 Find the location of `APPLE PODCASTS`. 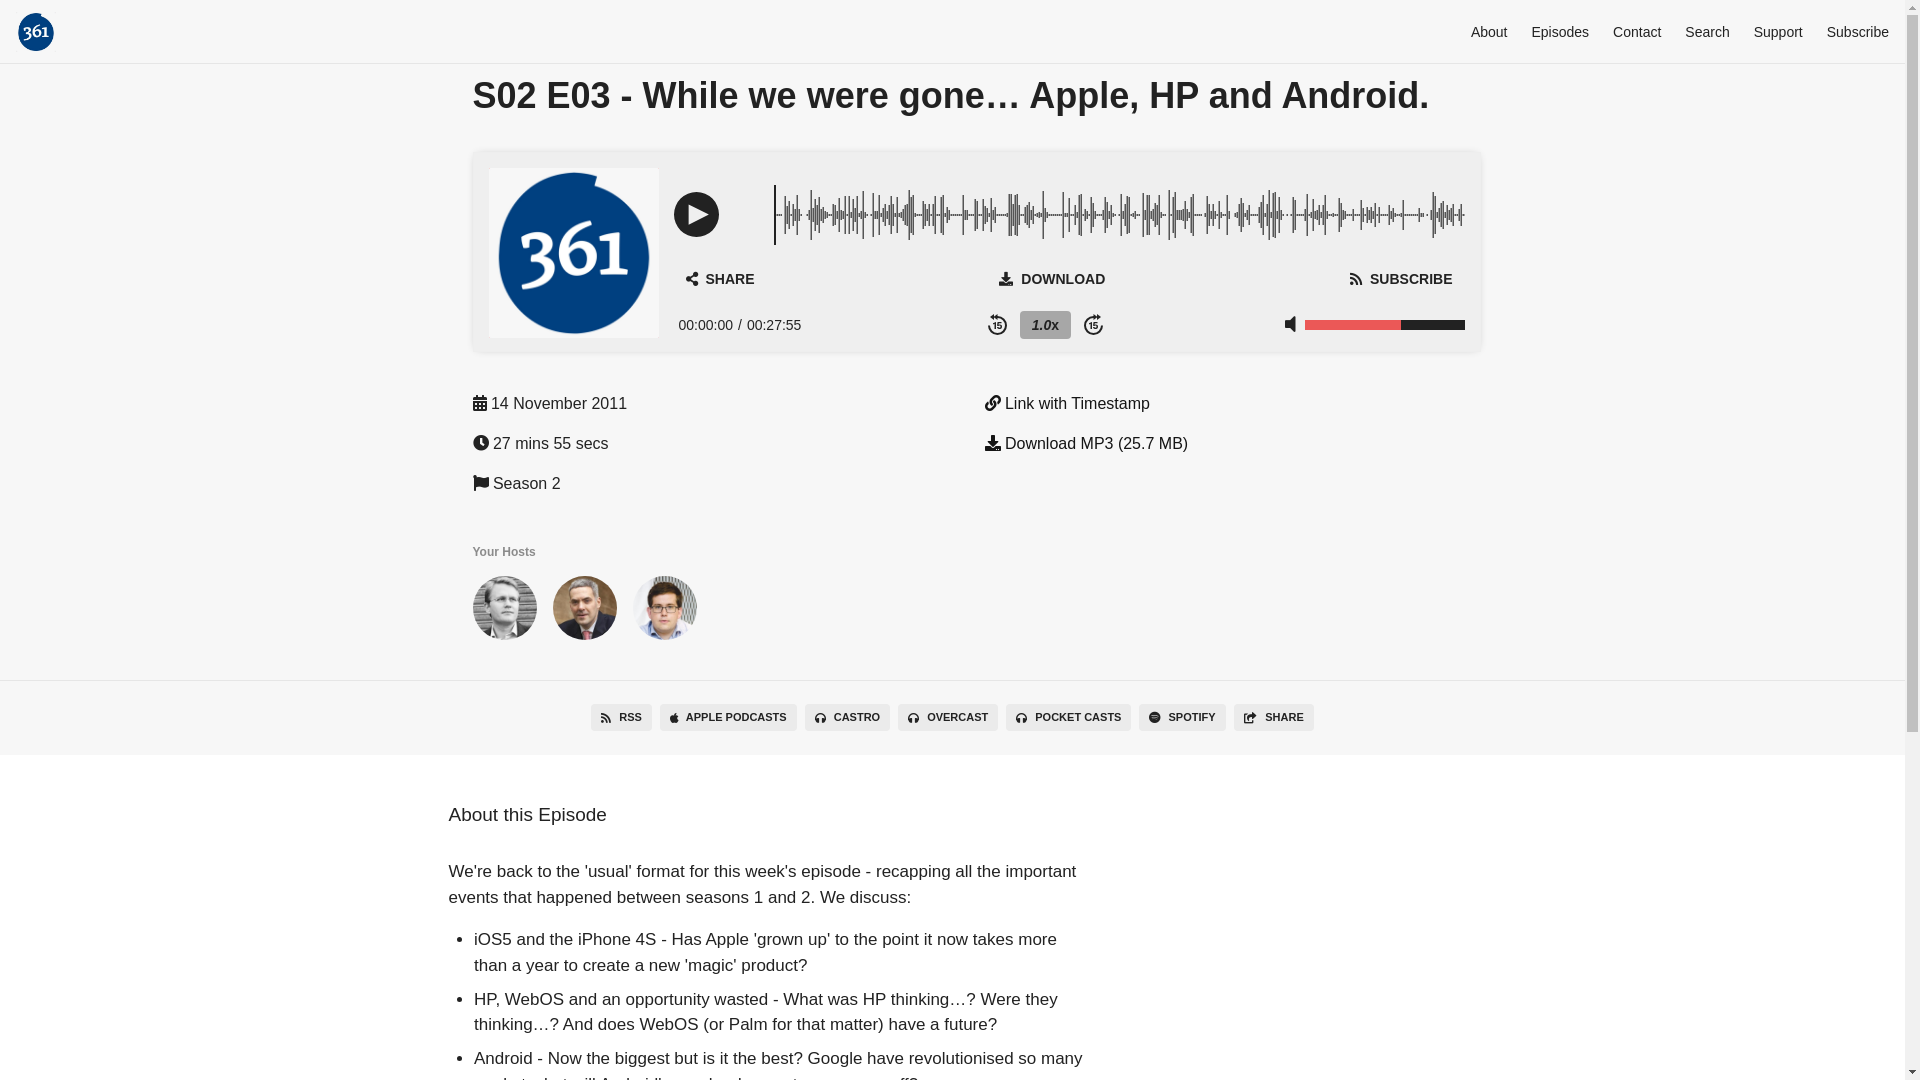

APPLE PODCASTS is located at coordinates (728, 718).